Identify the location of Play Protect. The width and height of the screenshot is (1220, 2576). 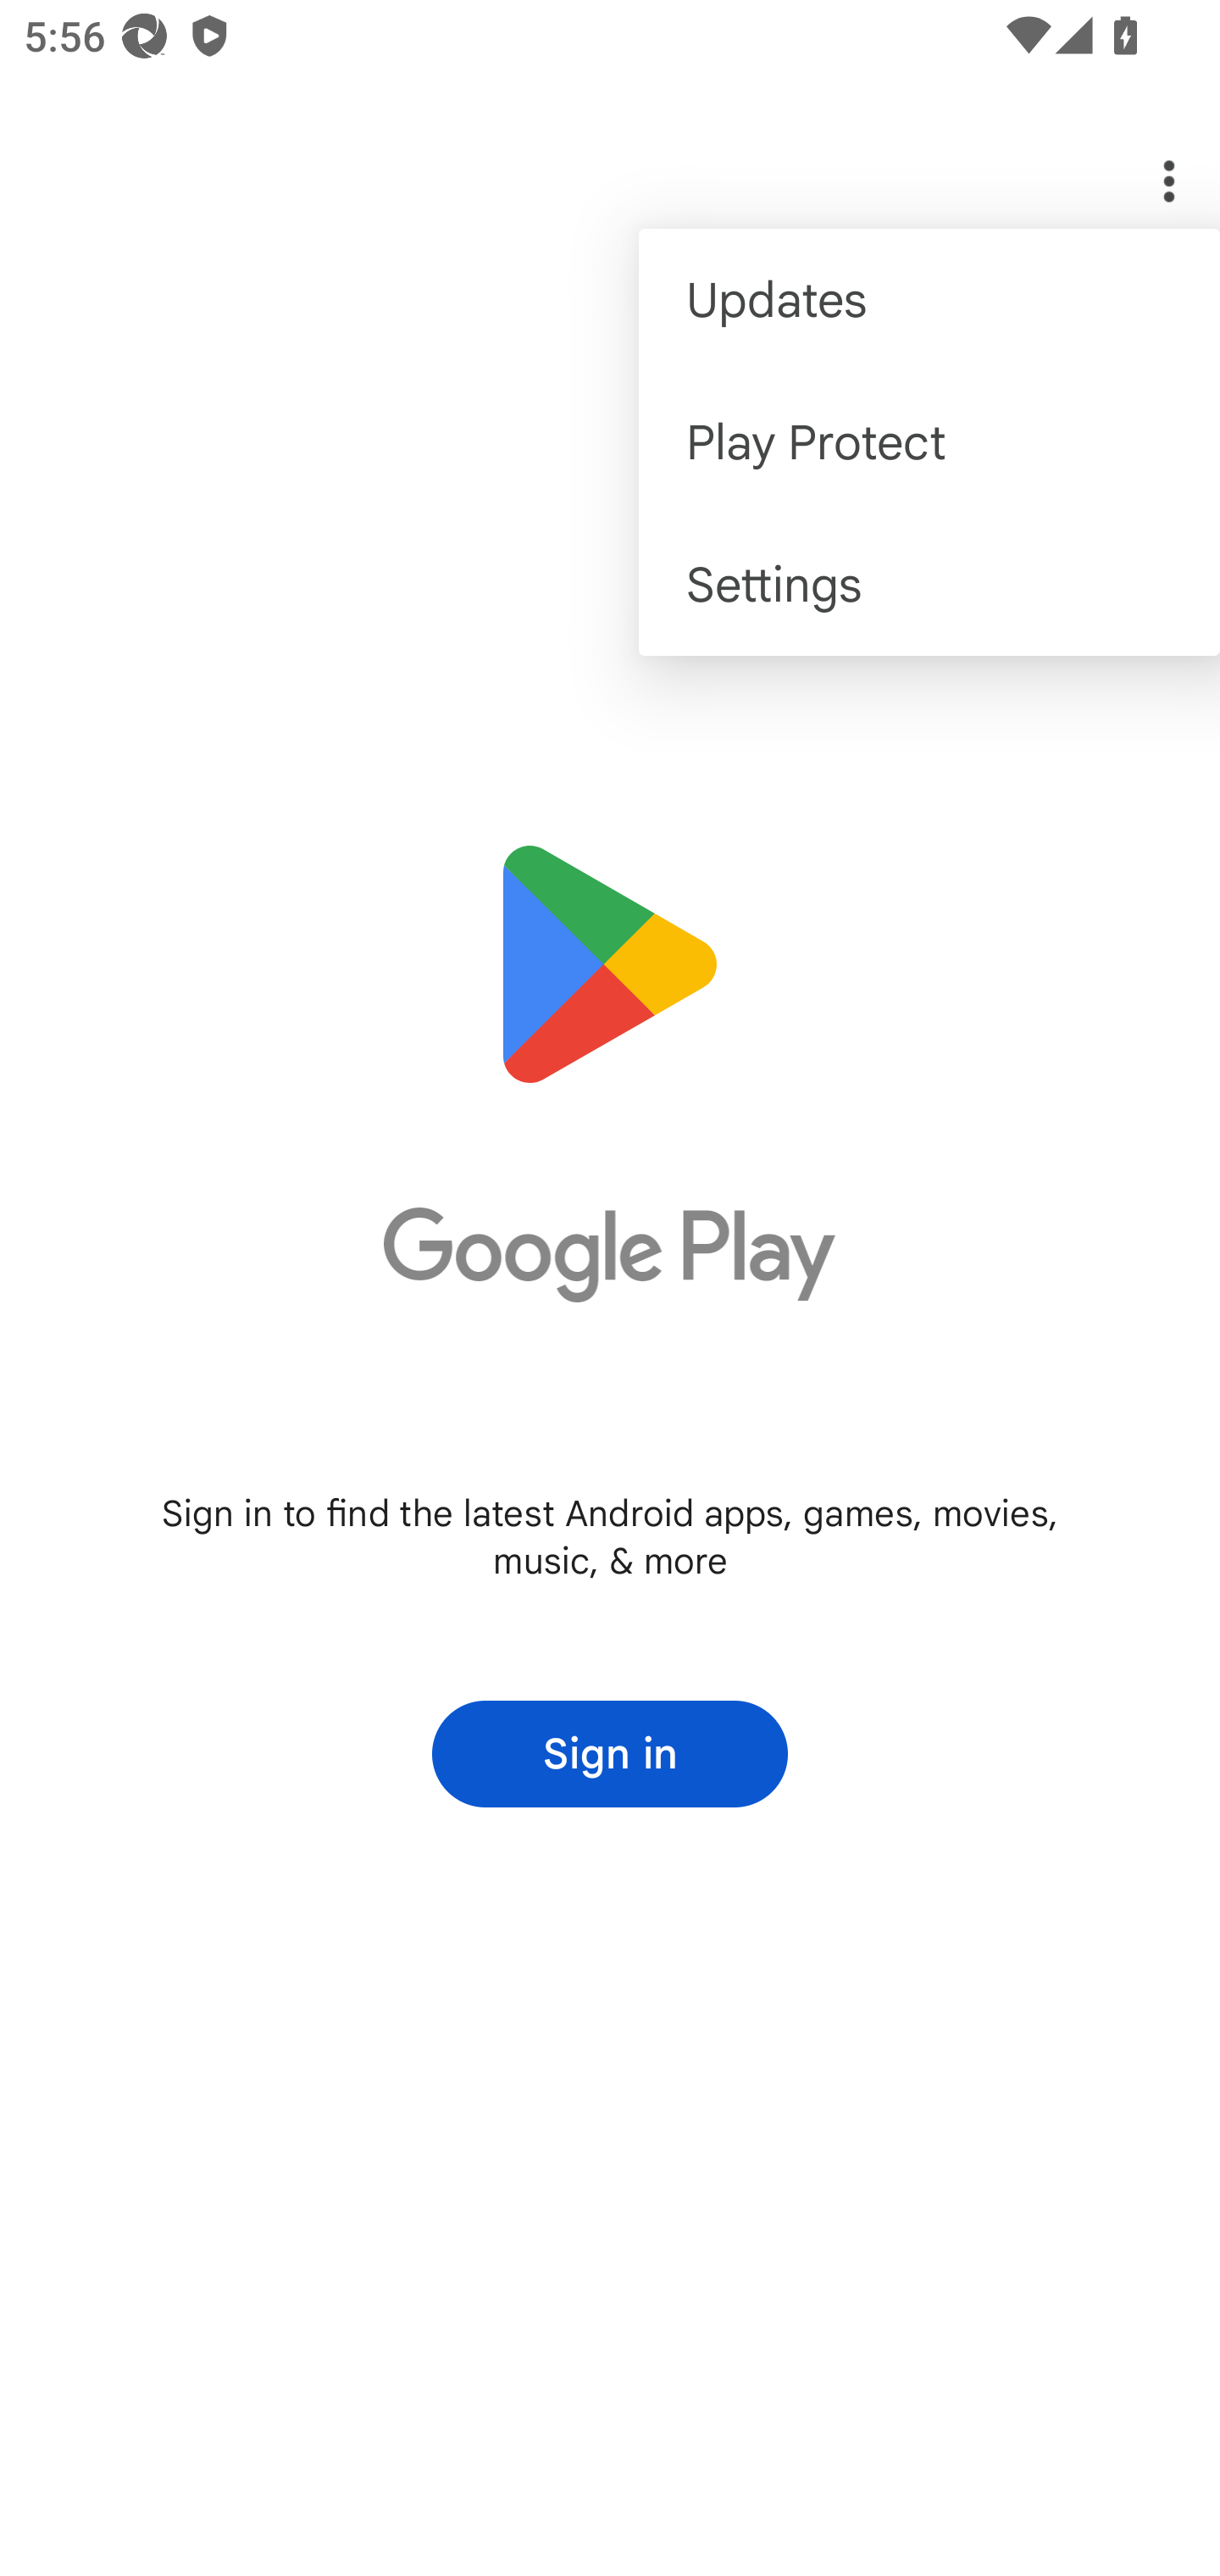
(929, 441).